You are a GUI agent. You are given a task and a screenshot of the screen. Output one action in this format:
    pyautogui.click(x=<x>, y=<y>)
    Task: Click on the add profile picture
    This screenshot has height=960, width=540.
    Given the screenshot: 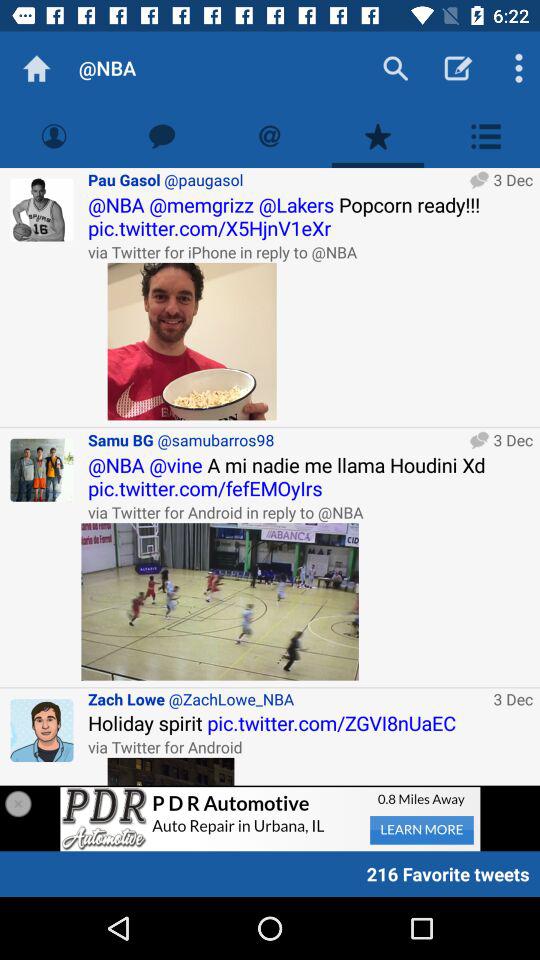 What is the action you would take?
    pyautogui.click(x=42, y=730)
    